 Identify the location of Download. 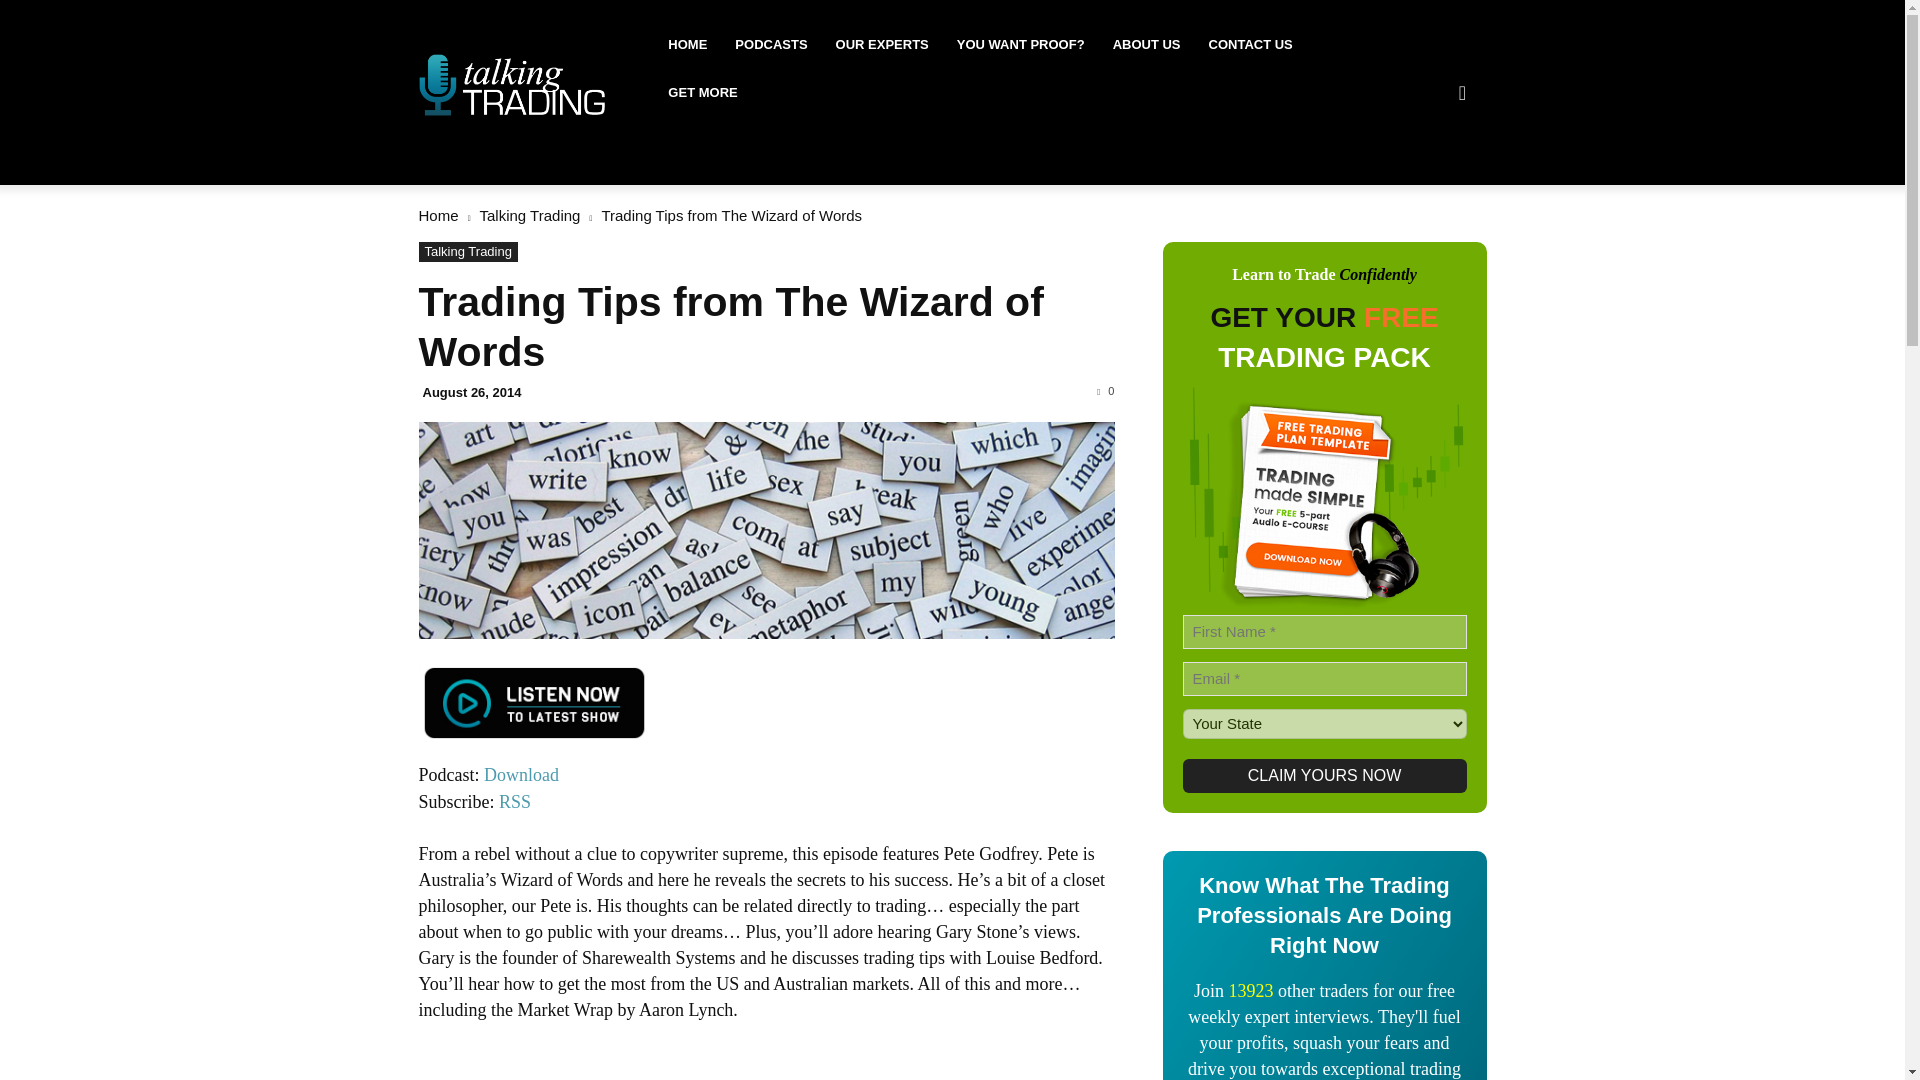
(520, 774).